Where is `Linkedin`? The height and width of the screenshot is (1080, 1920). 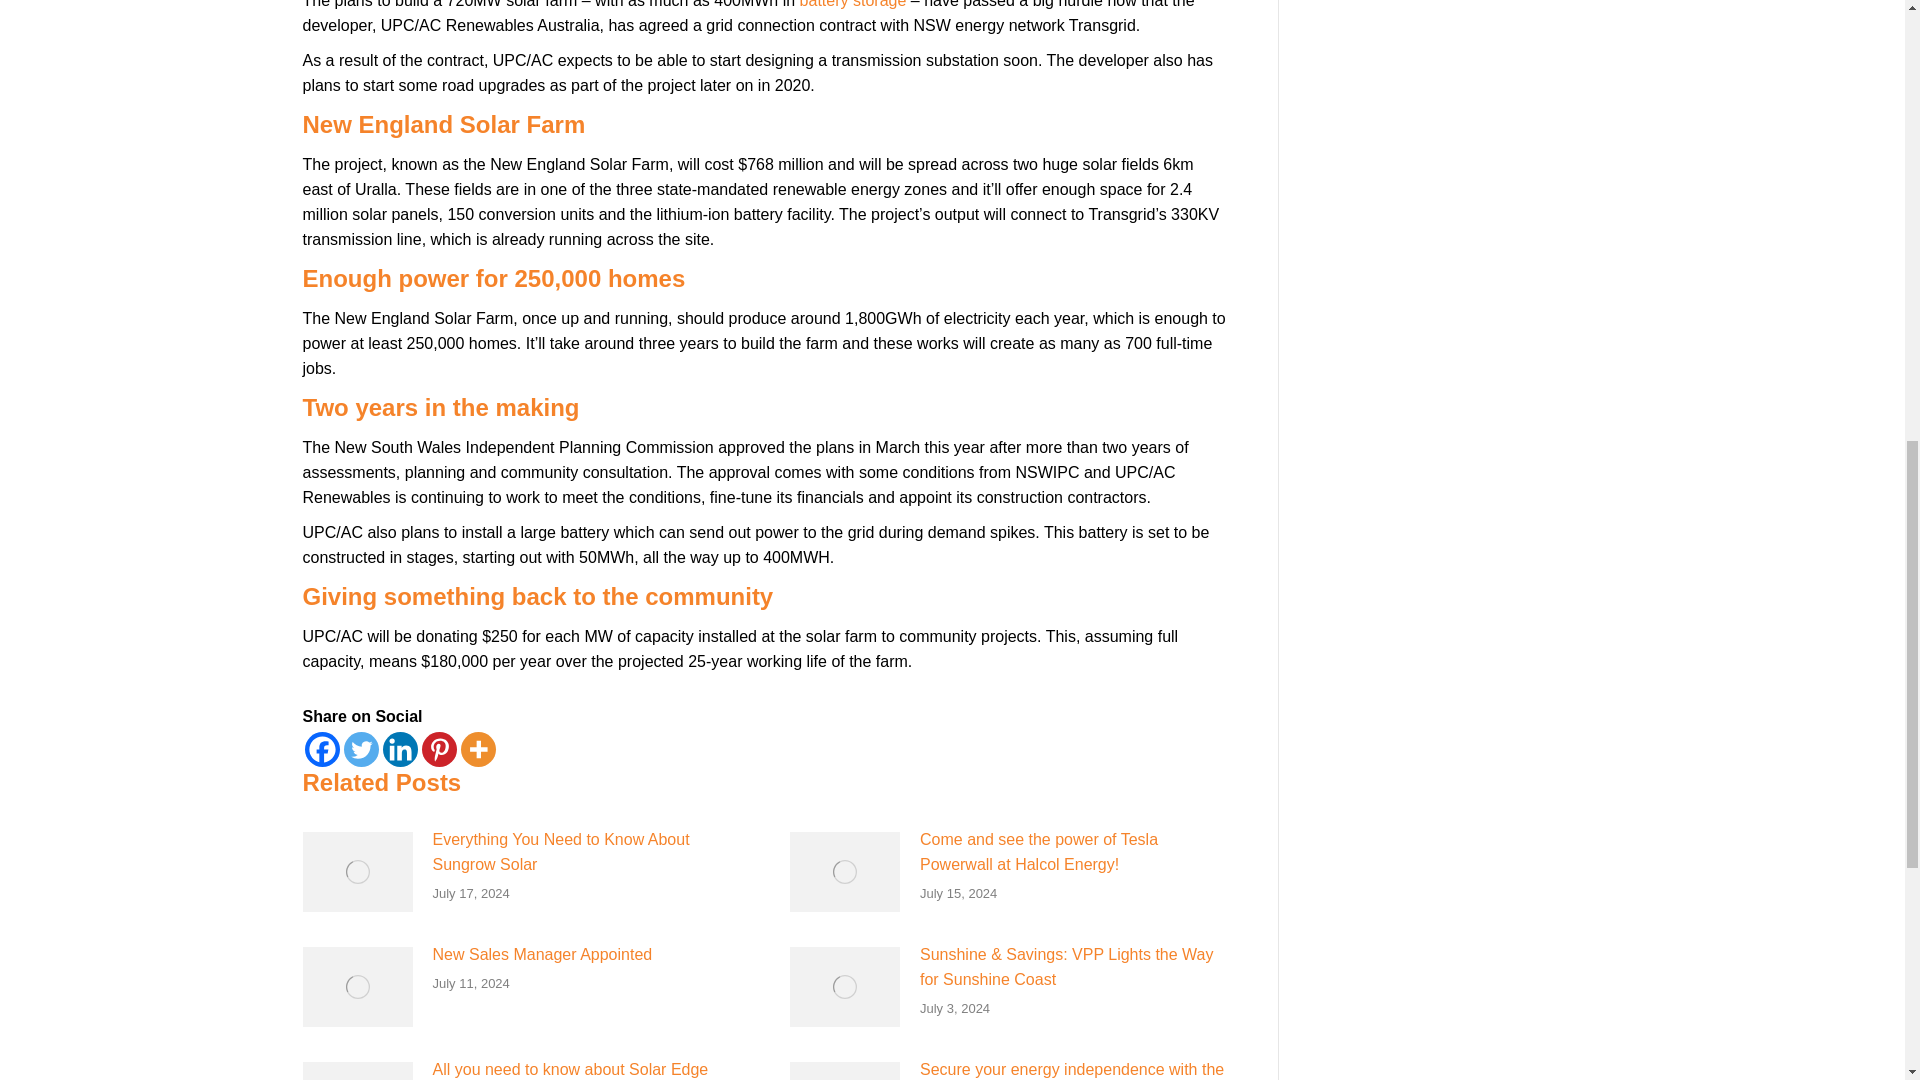 Linkedin is located at coordinates (399, 749).